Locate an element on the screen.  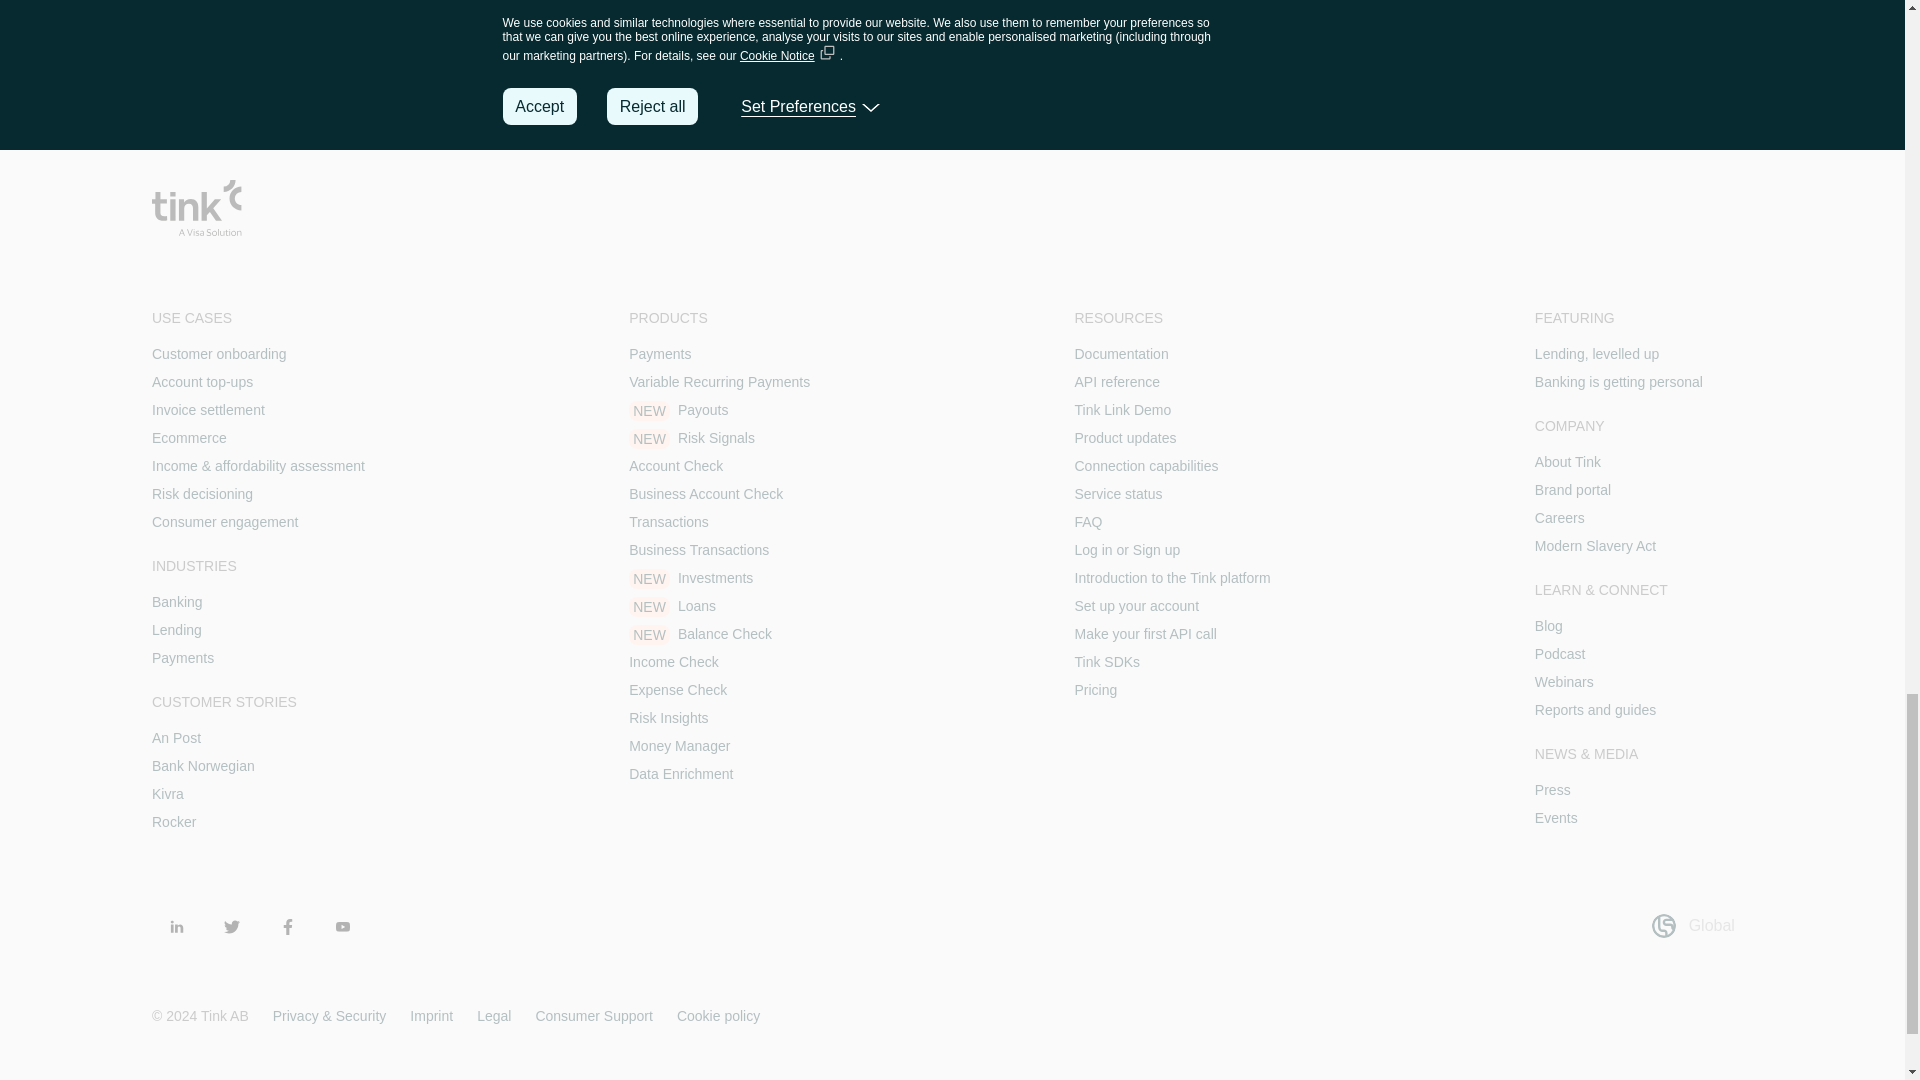
NEWRisk Signals is located at coordinates (692, 438).